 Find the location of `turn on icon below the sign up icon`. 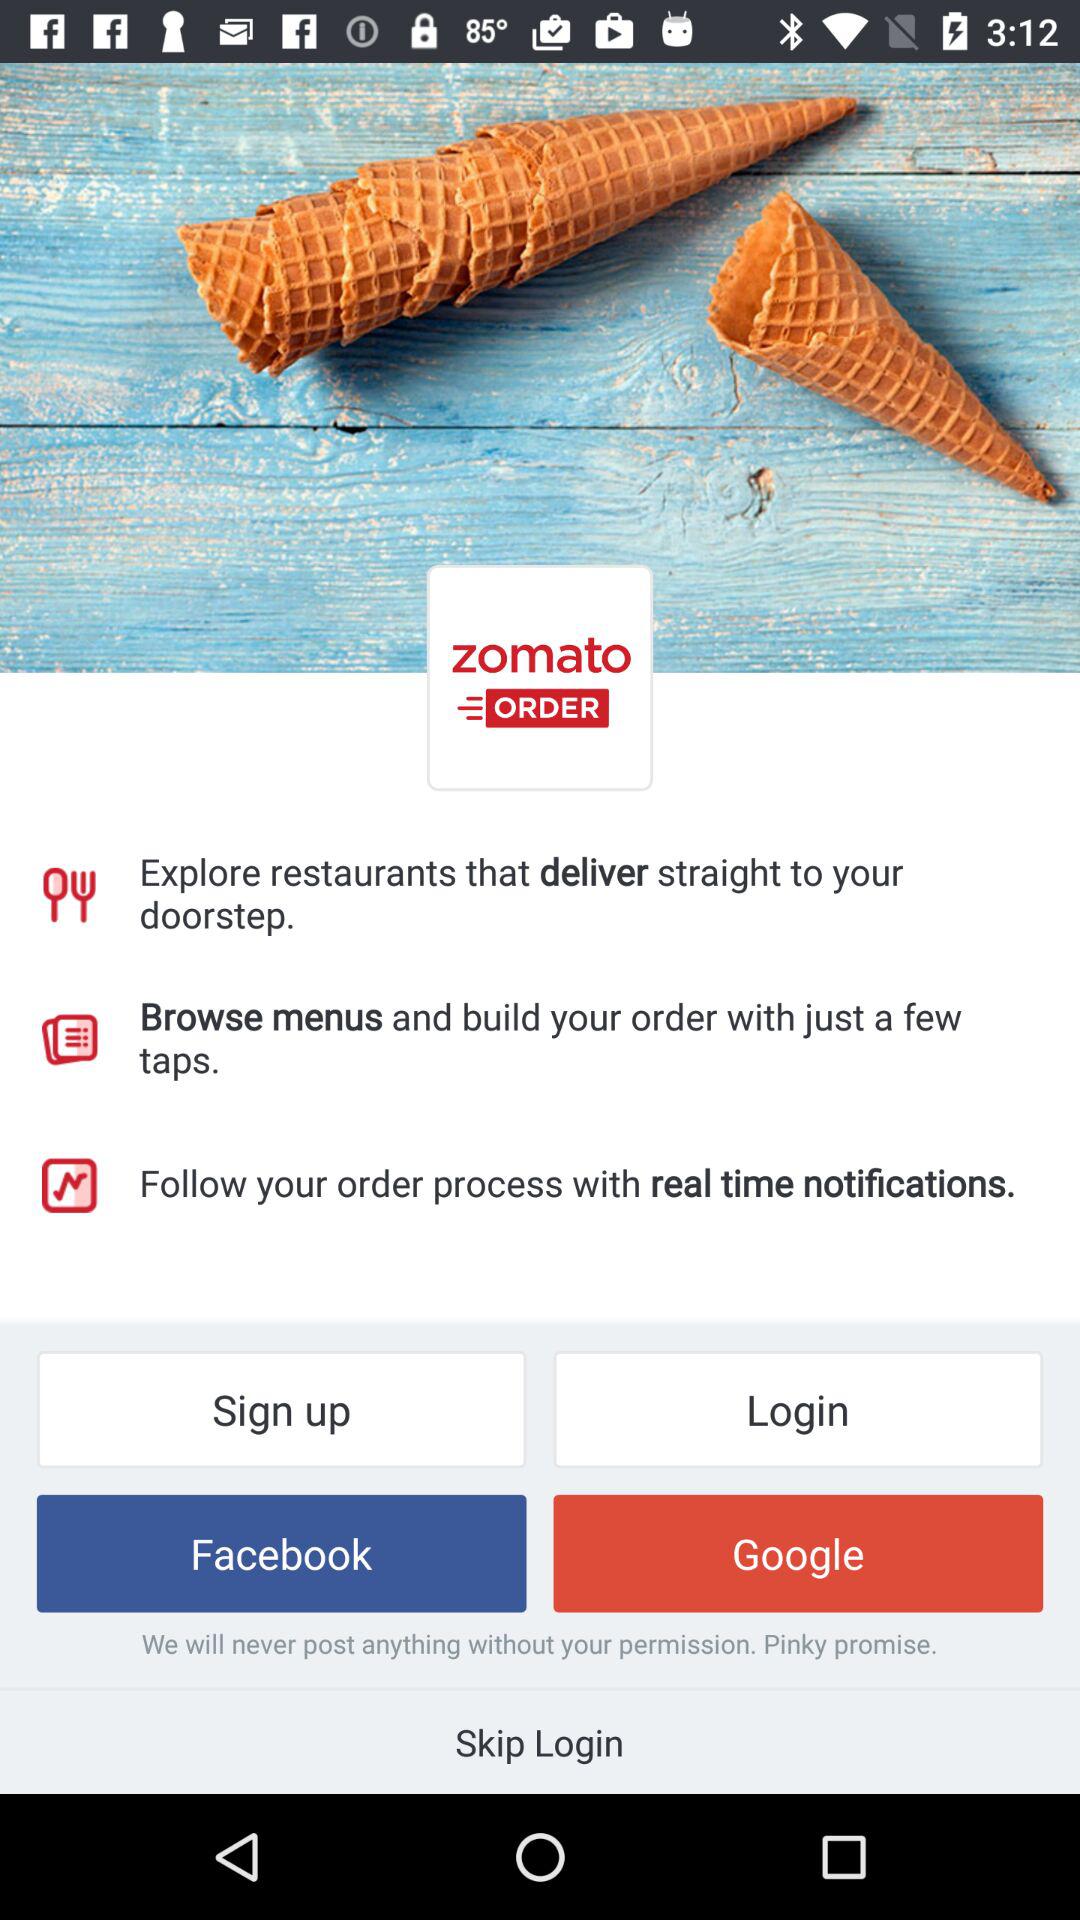

turn on icon below the sign up icon is located at coordinates (281, 1553).